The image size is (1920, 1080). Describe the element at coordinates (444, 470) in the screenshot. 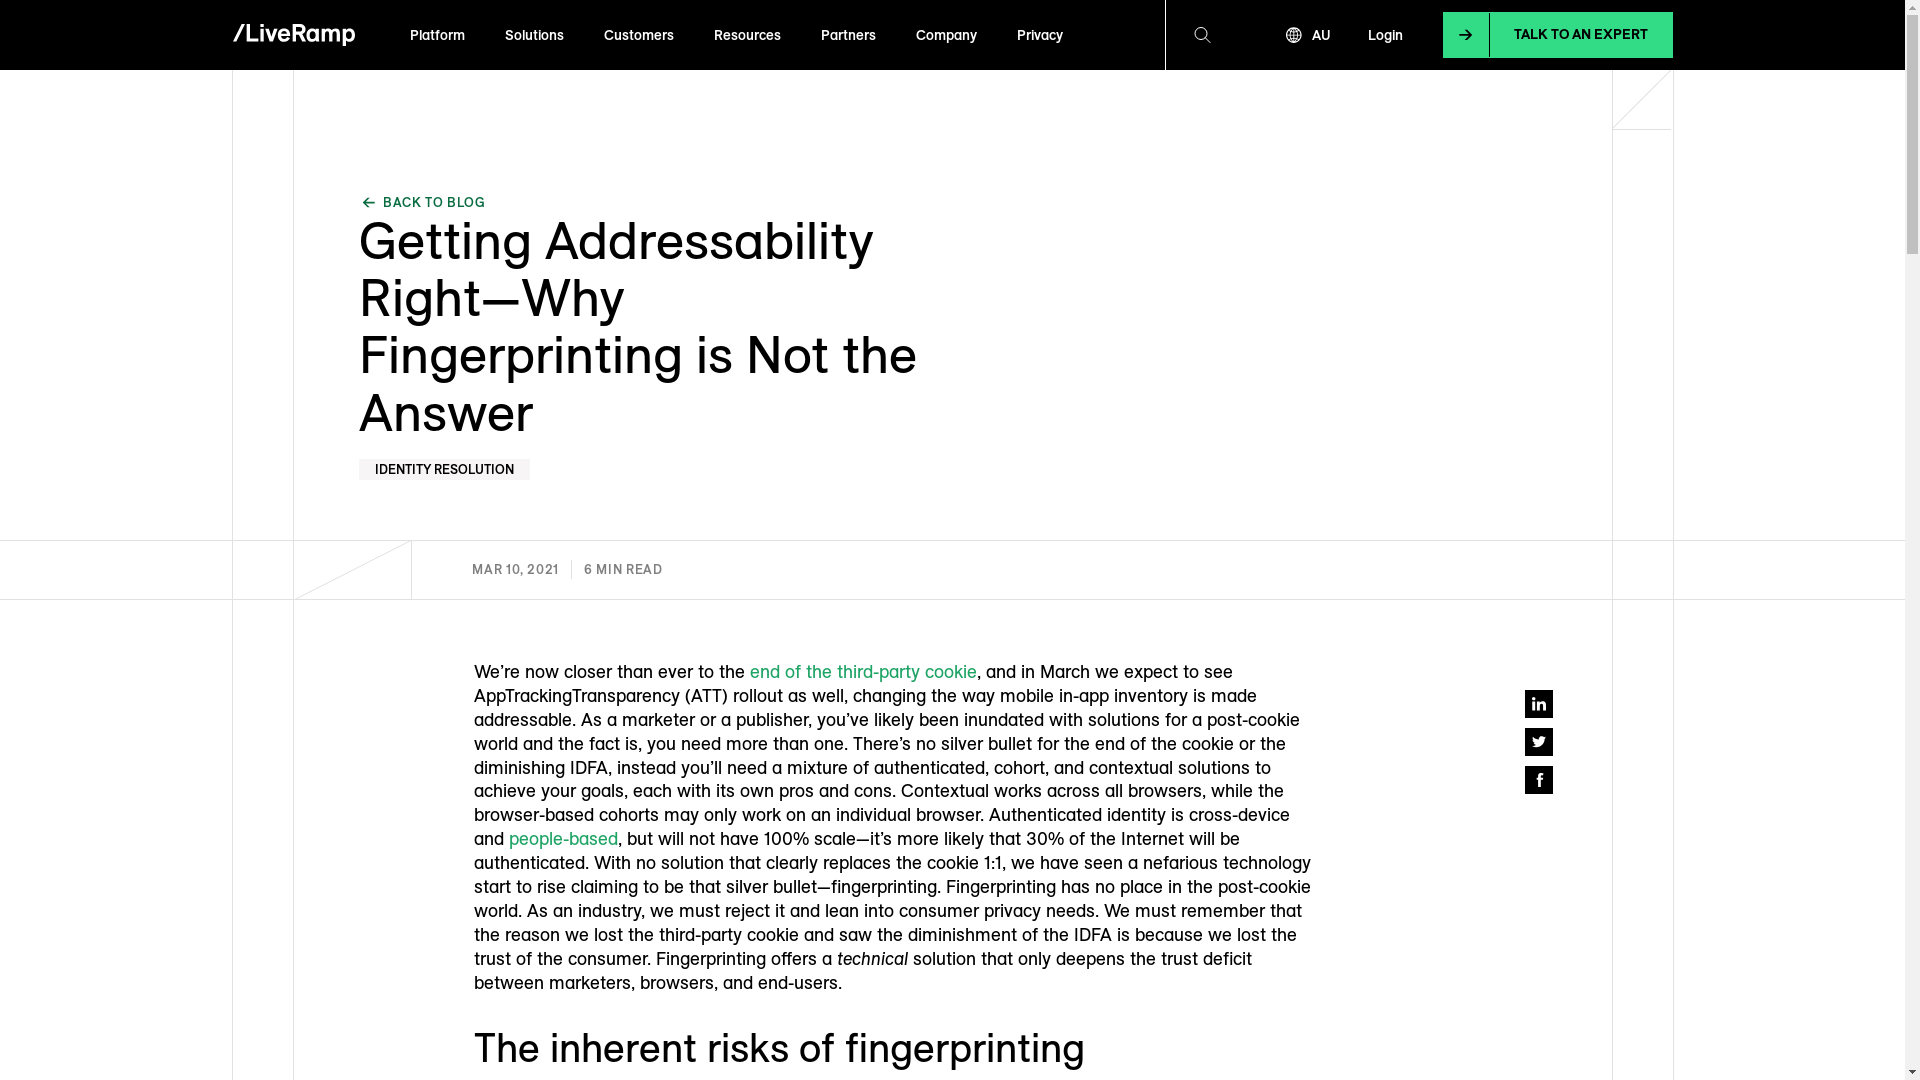

I see `IDENTITY RESOLUTION` at that location.